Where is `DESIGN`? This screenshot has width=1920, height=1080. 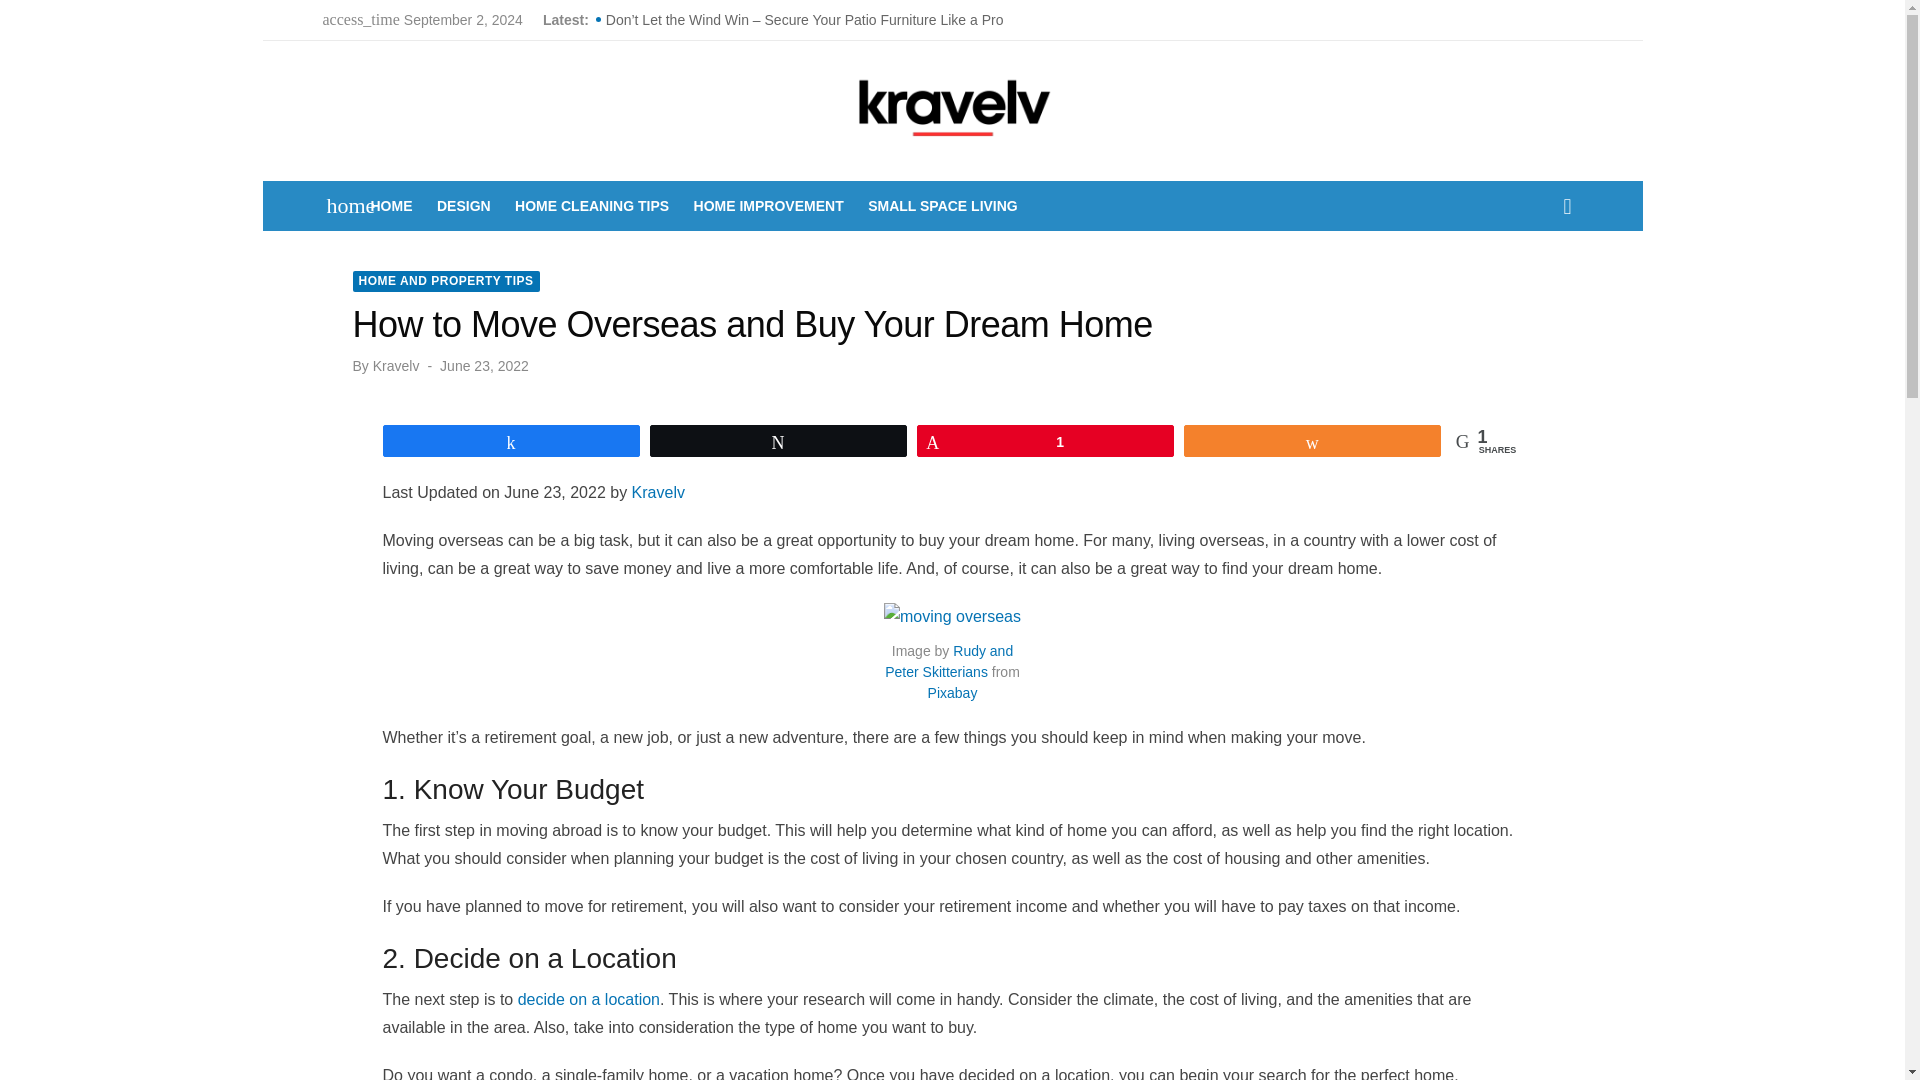 DESIGN is located at coordinates (464, 206).